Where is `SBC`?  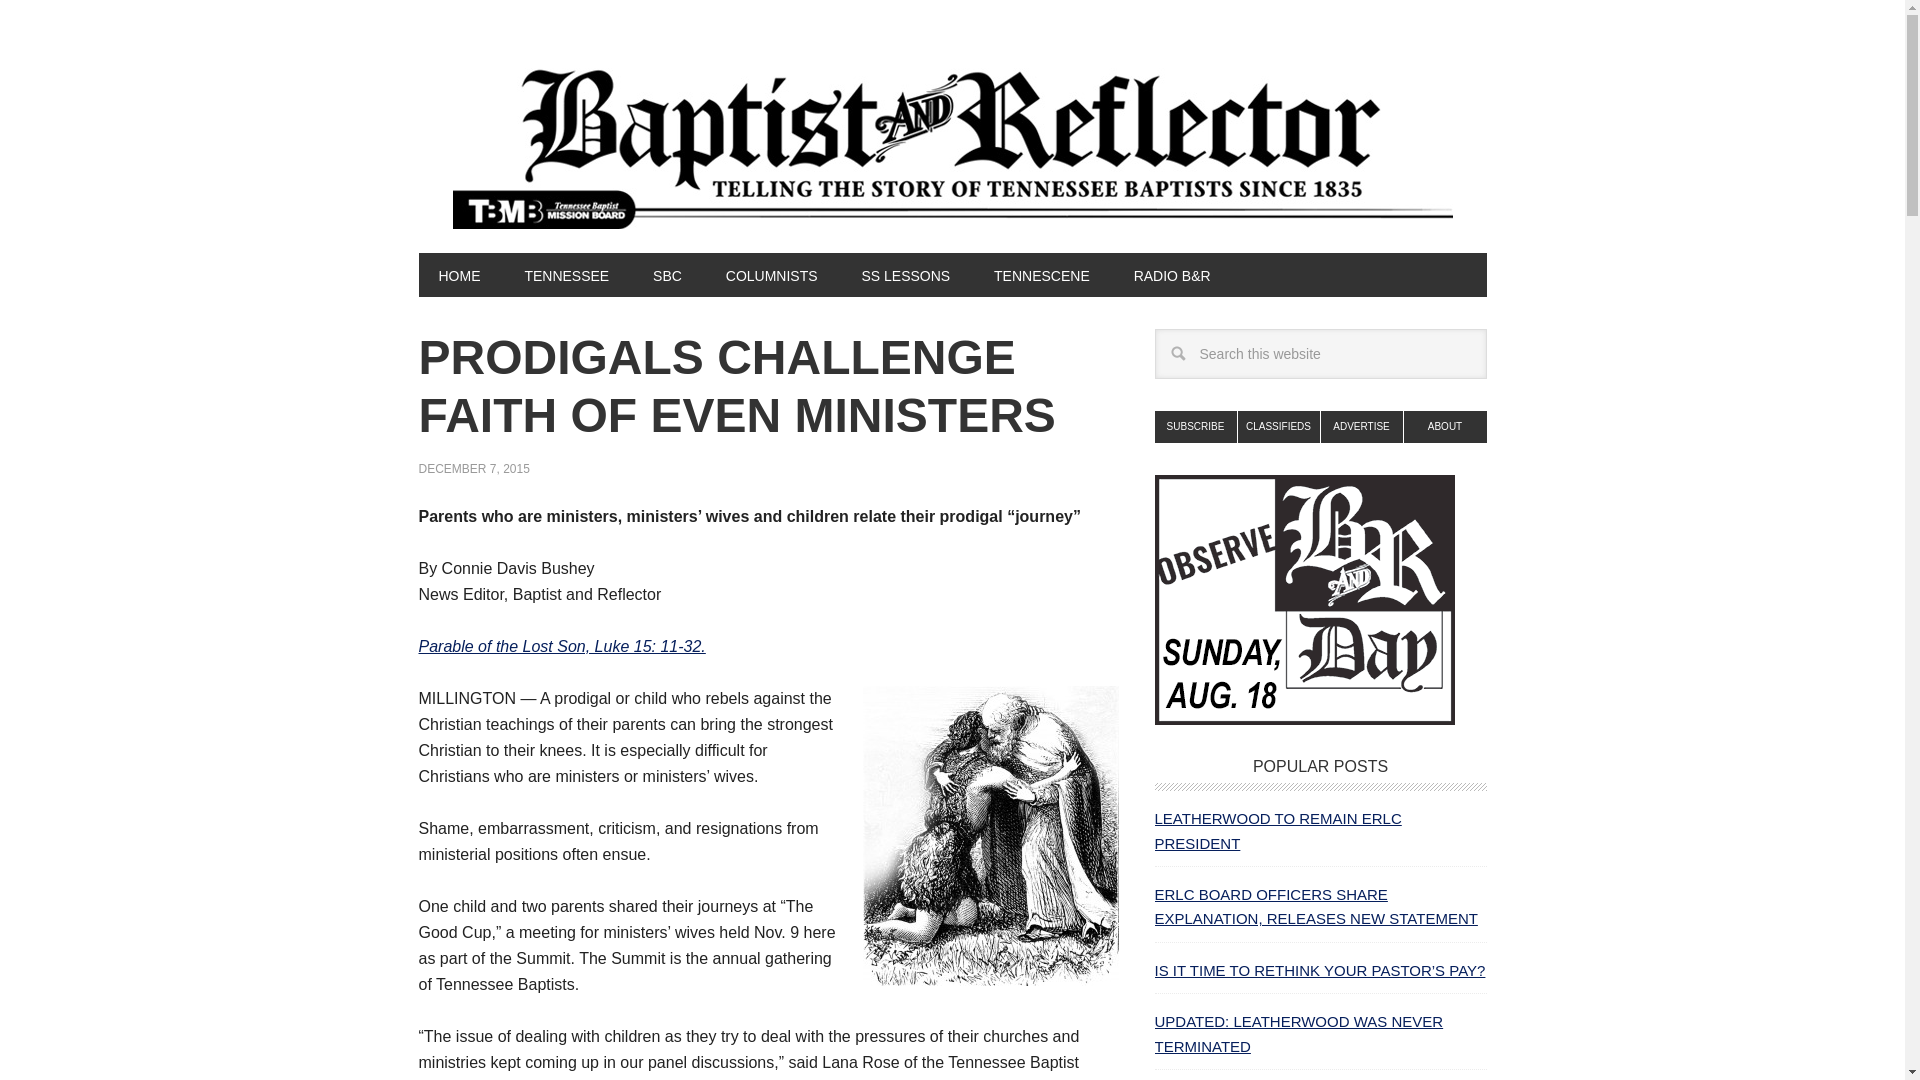 SBC is located at coordinates (668, 274).